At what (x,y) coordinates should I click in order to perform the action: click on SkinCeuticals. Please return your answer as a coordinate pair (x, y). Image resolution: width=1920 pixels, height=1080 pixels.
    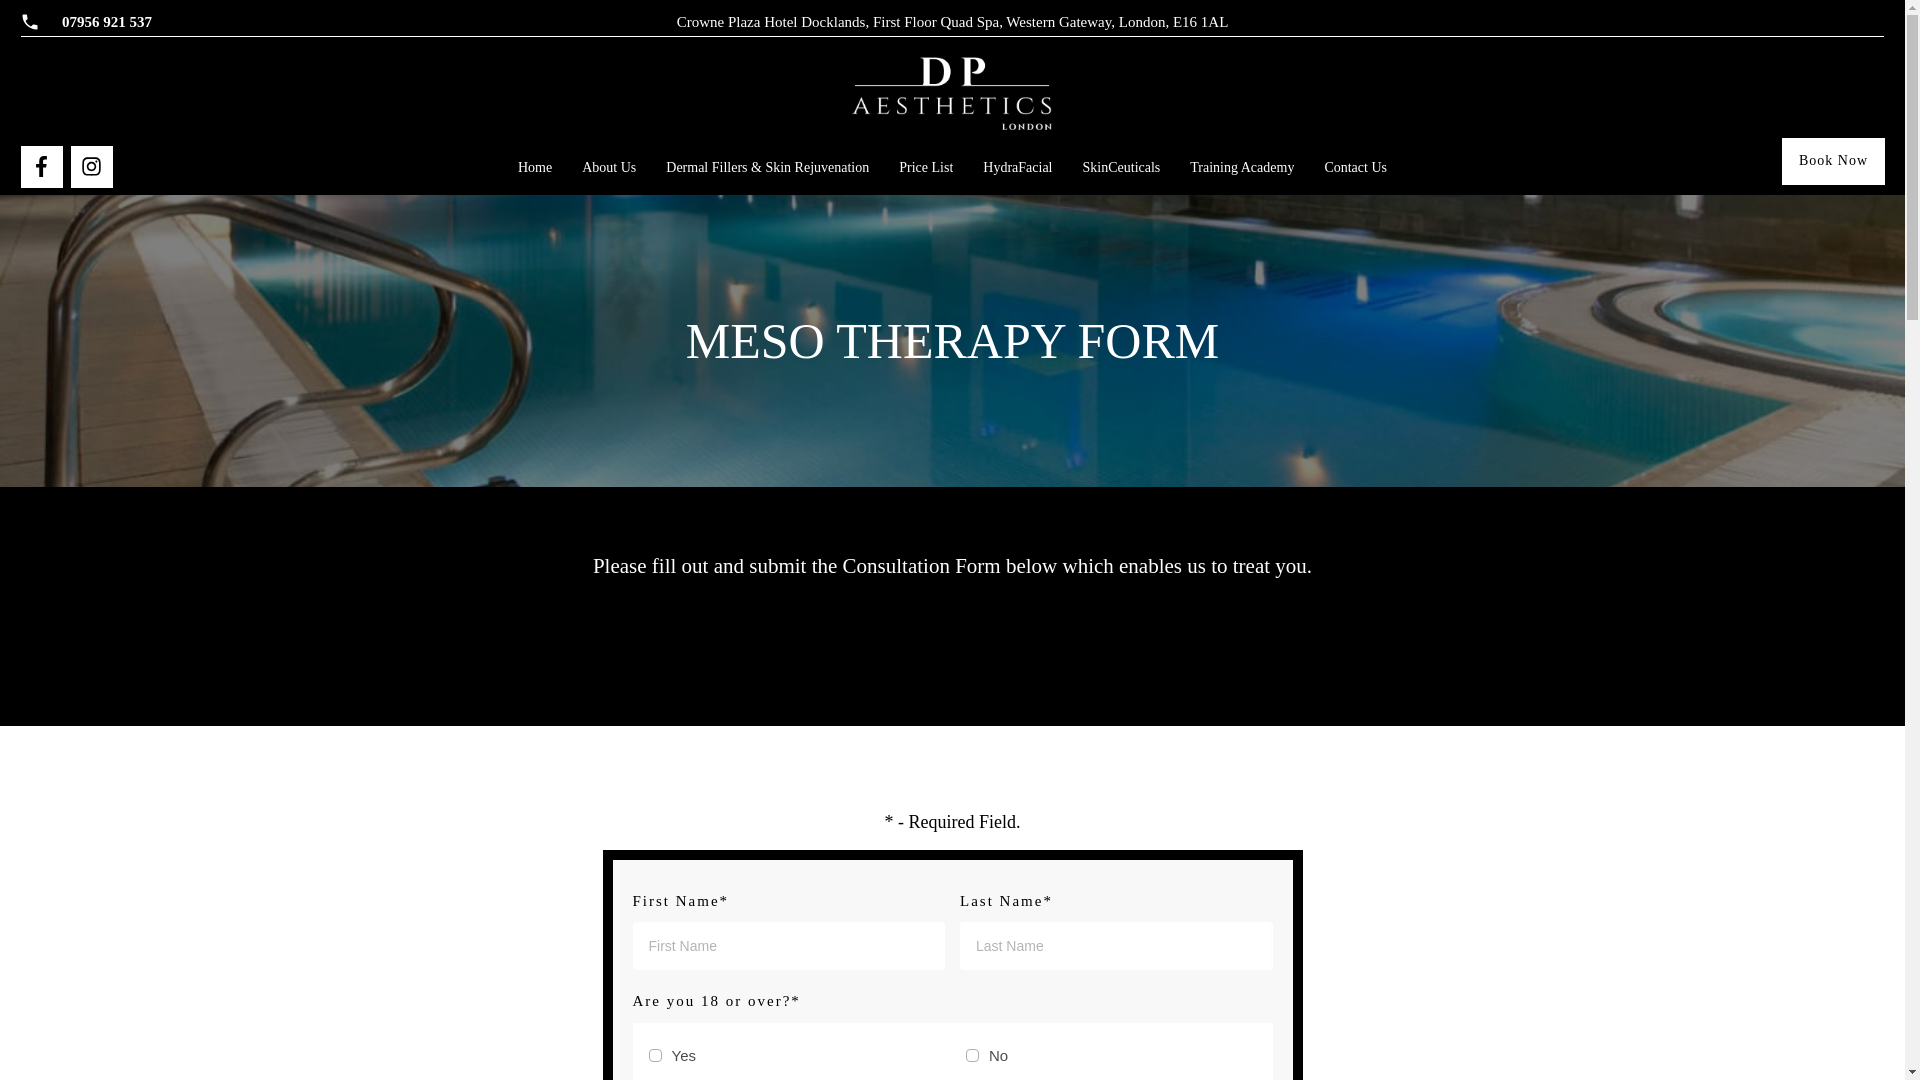
    Looking at the image, I should click on (1122, 168).